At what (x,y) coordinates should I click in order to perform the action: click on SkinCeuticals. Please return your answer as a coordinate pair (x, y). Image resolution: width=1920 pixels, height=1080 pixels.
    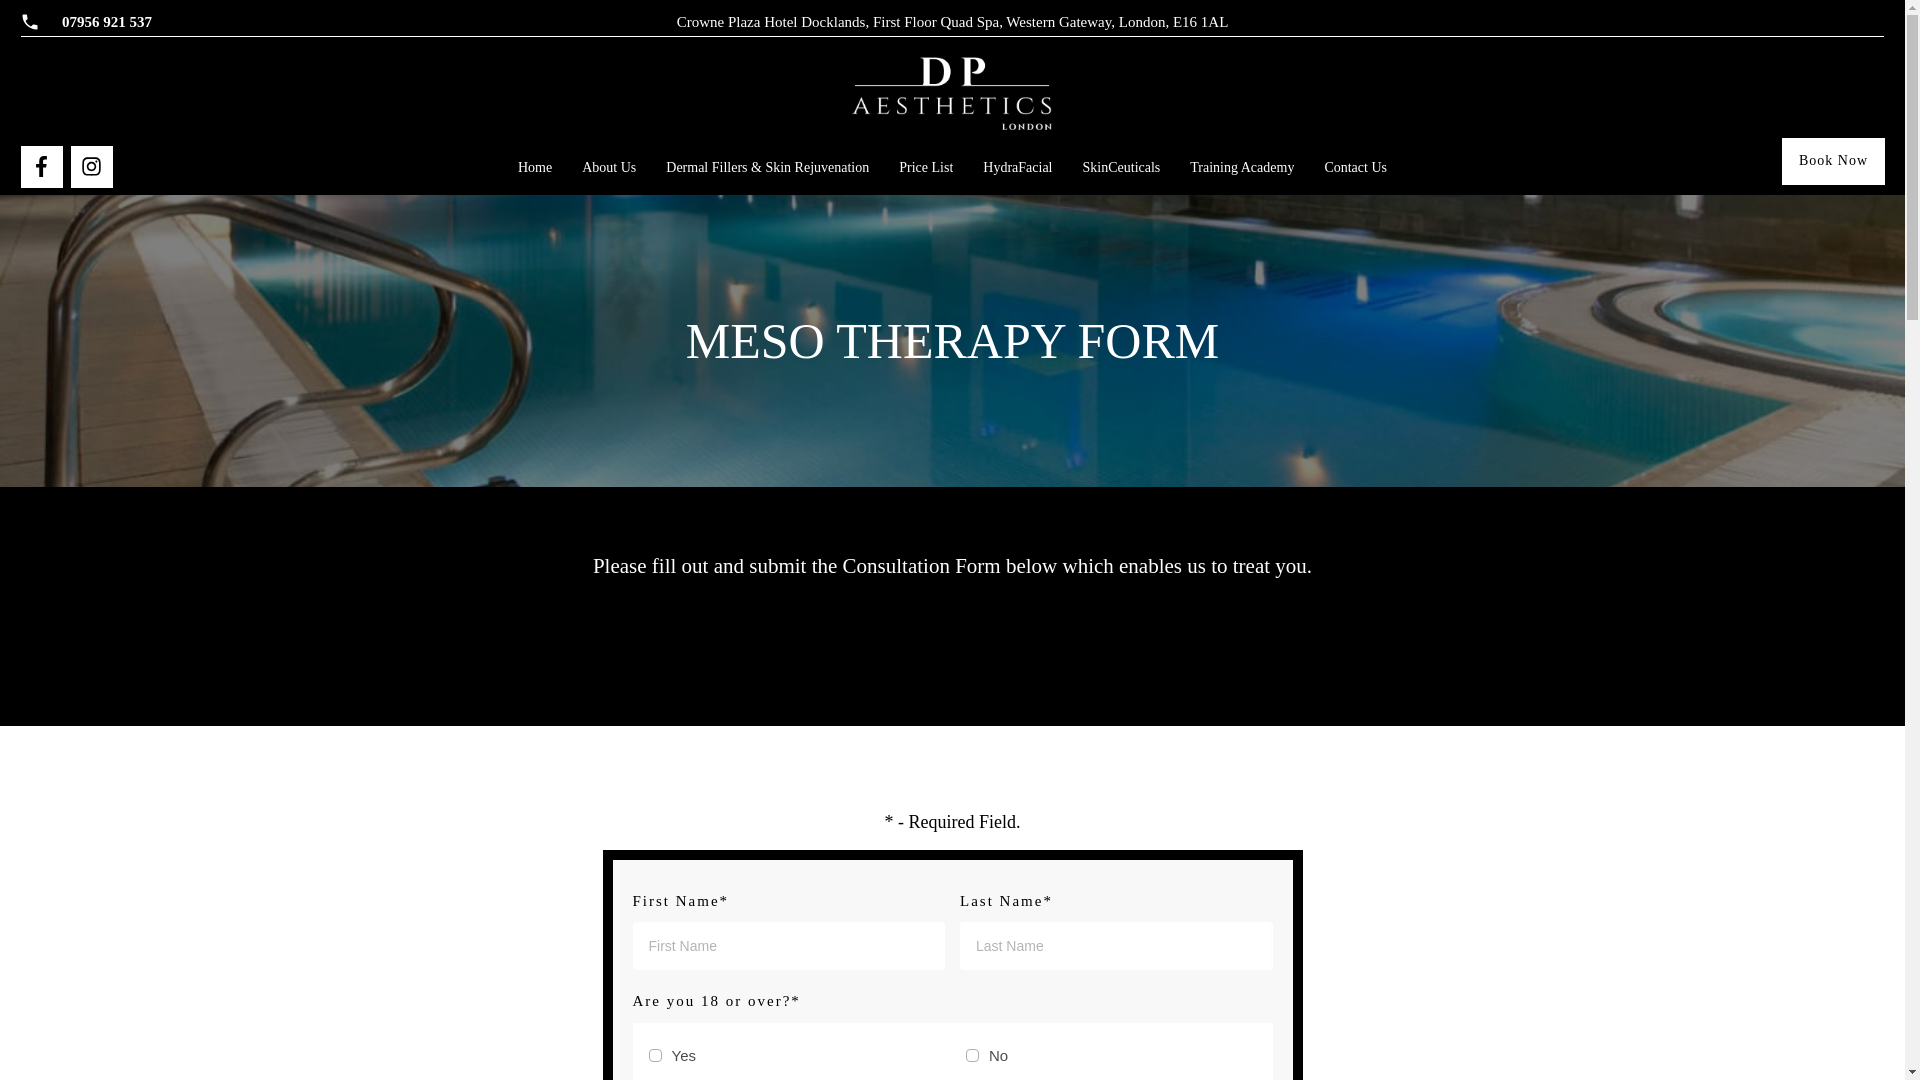
    Looking at the image, I should click on (1122, 168).